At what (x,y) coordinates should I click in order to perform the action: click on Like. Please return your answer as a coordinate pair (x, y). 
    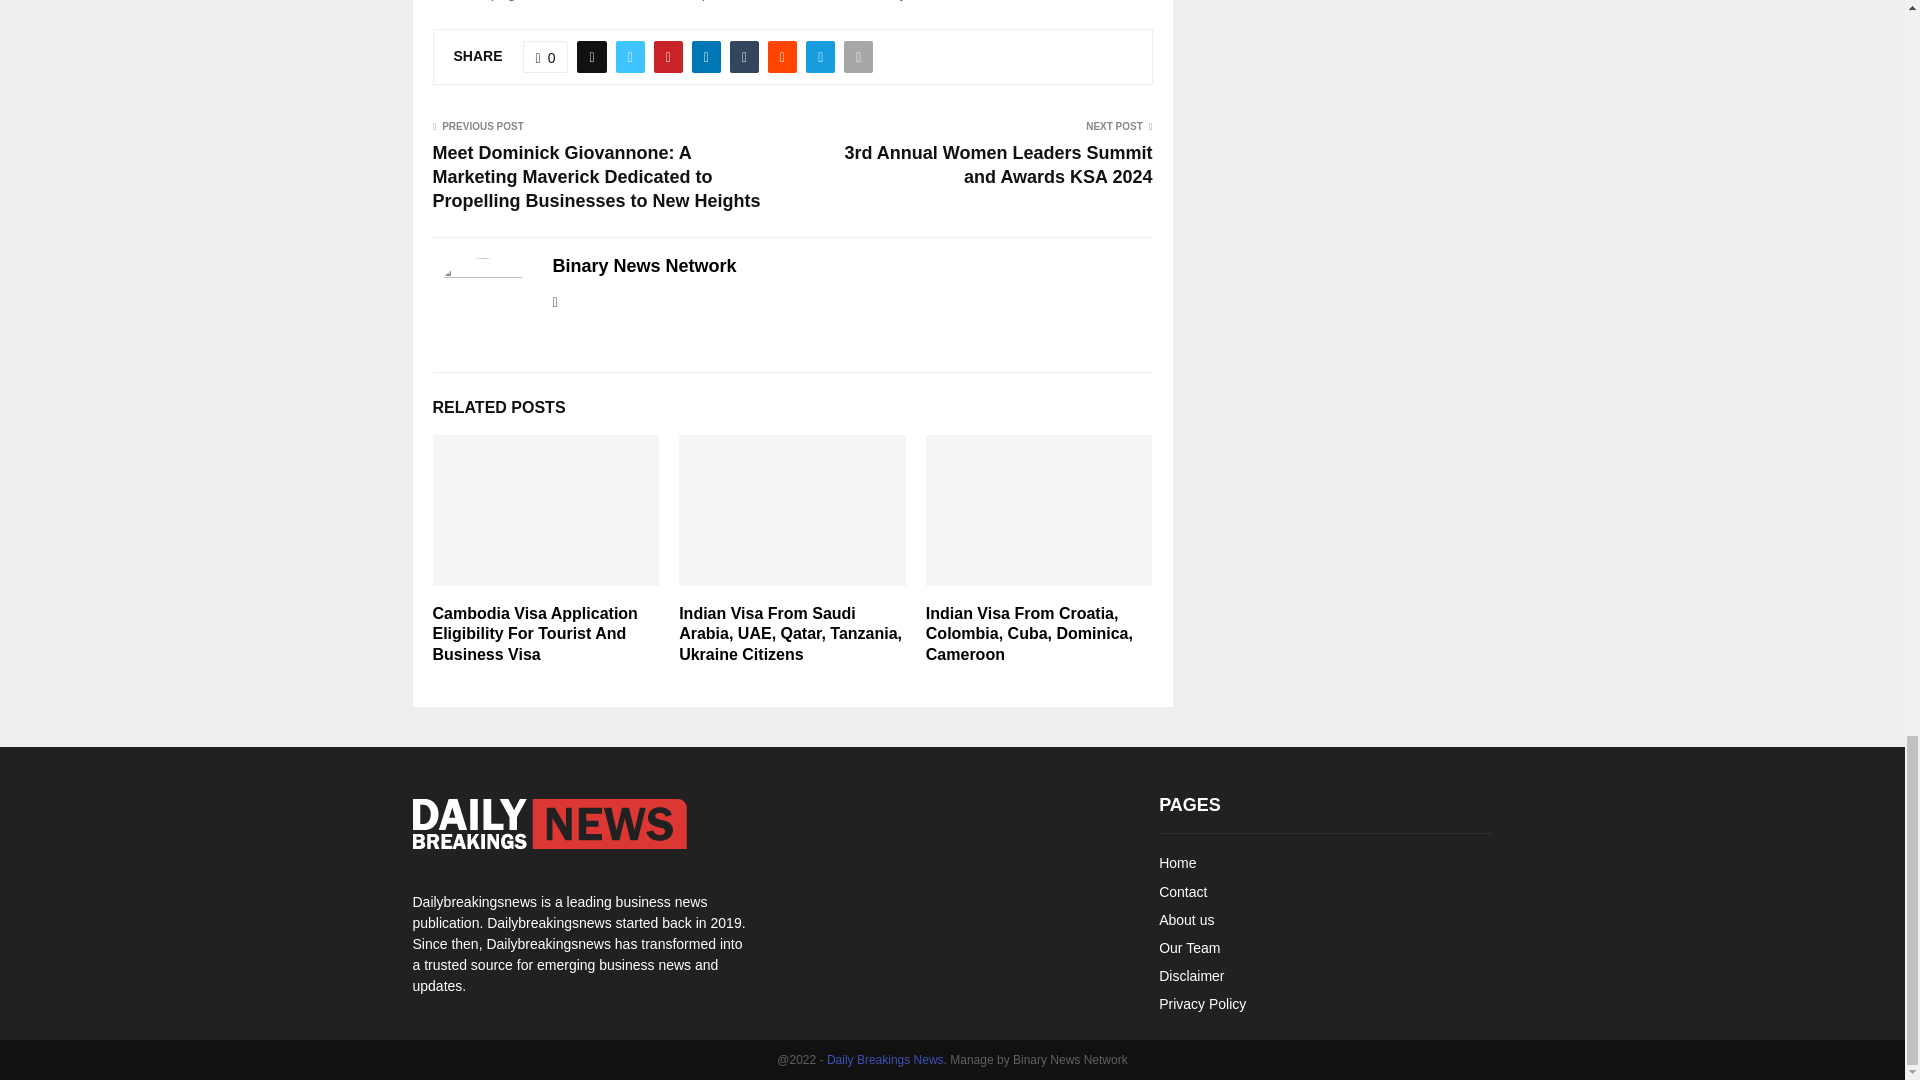
    Looking at the image, I should click on (545, 57).